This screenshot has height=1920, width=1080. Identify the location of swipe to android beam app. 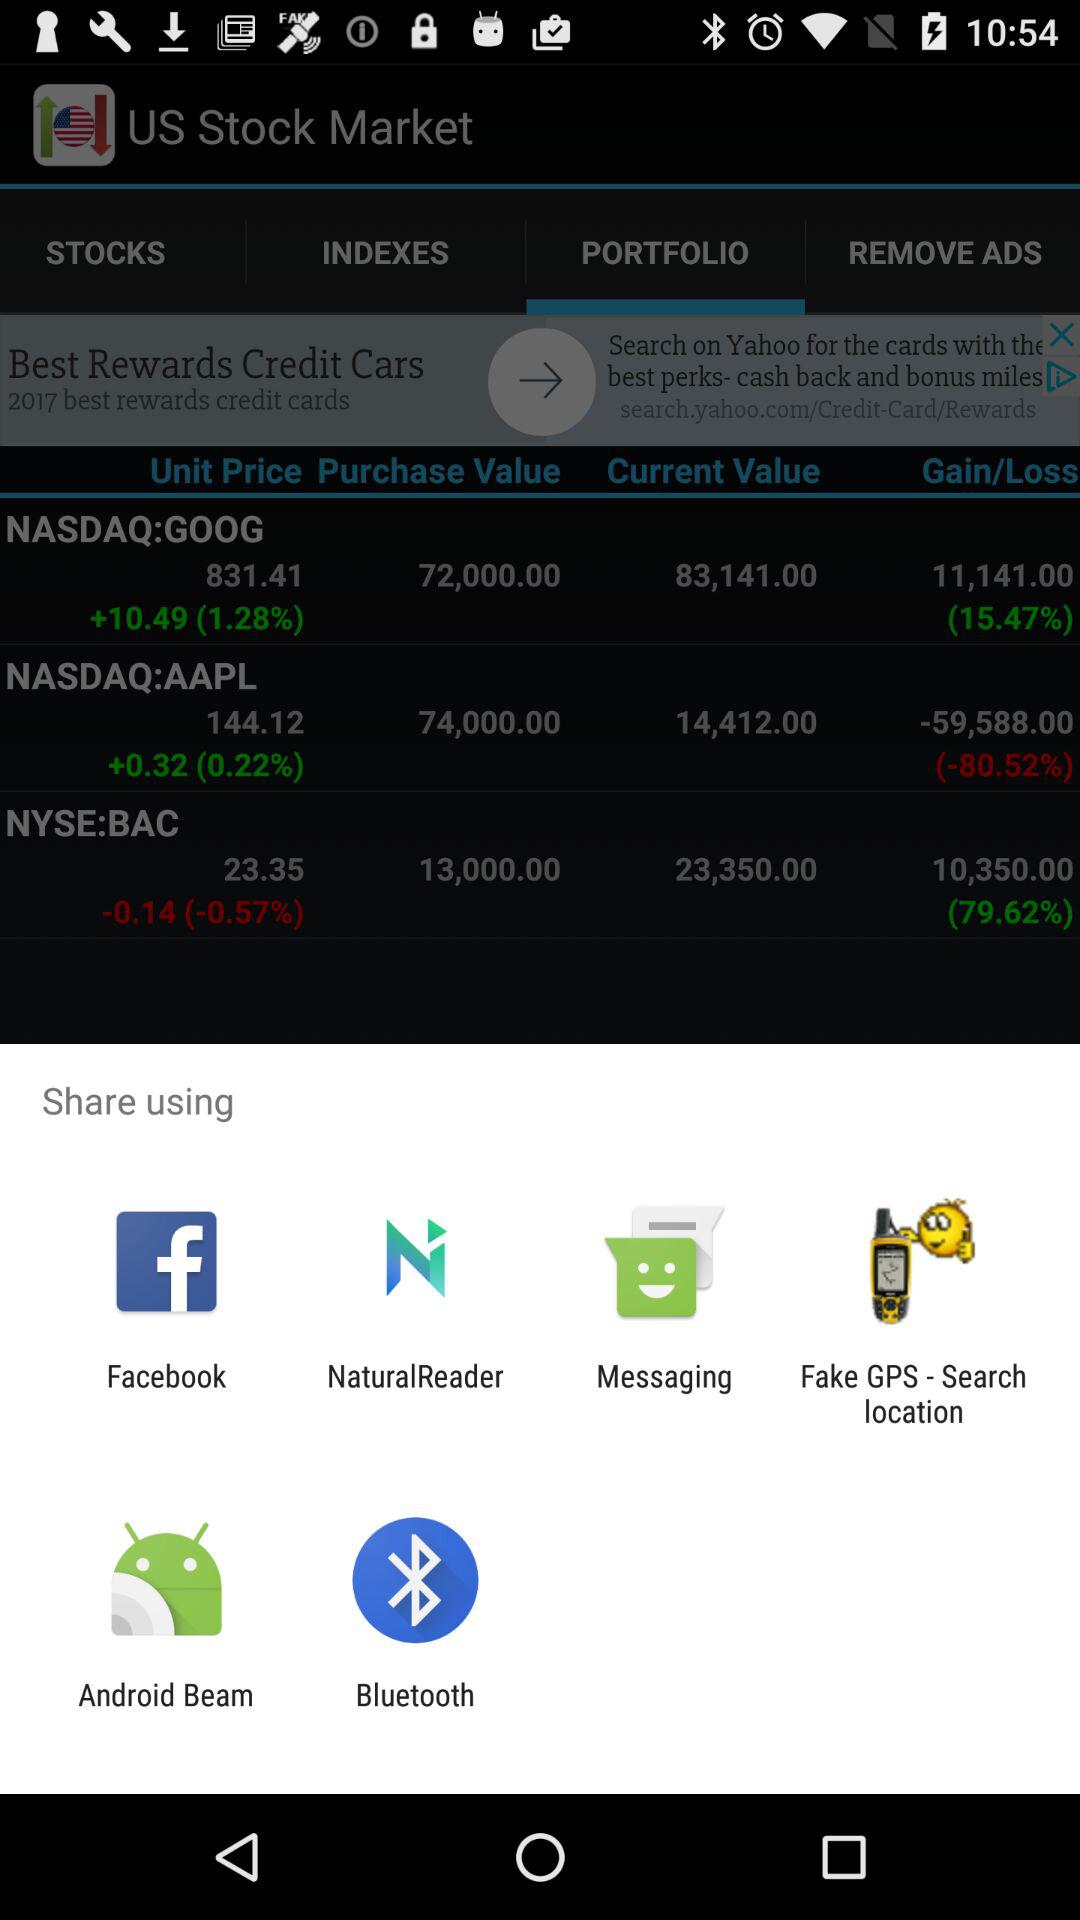
(166, 1712).